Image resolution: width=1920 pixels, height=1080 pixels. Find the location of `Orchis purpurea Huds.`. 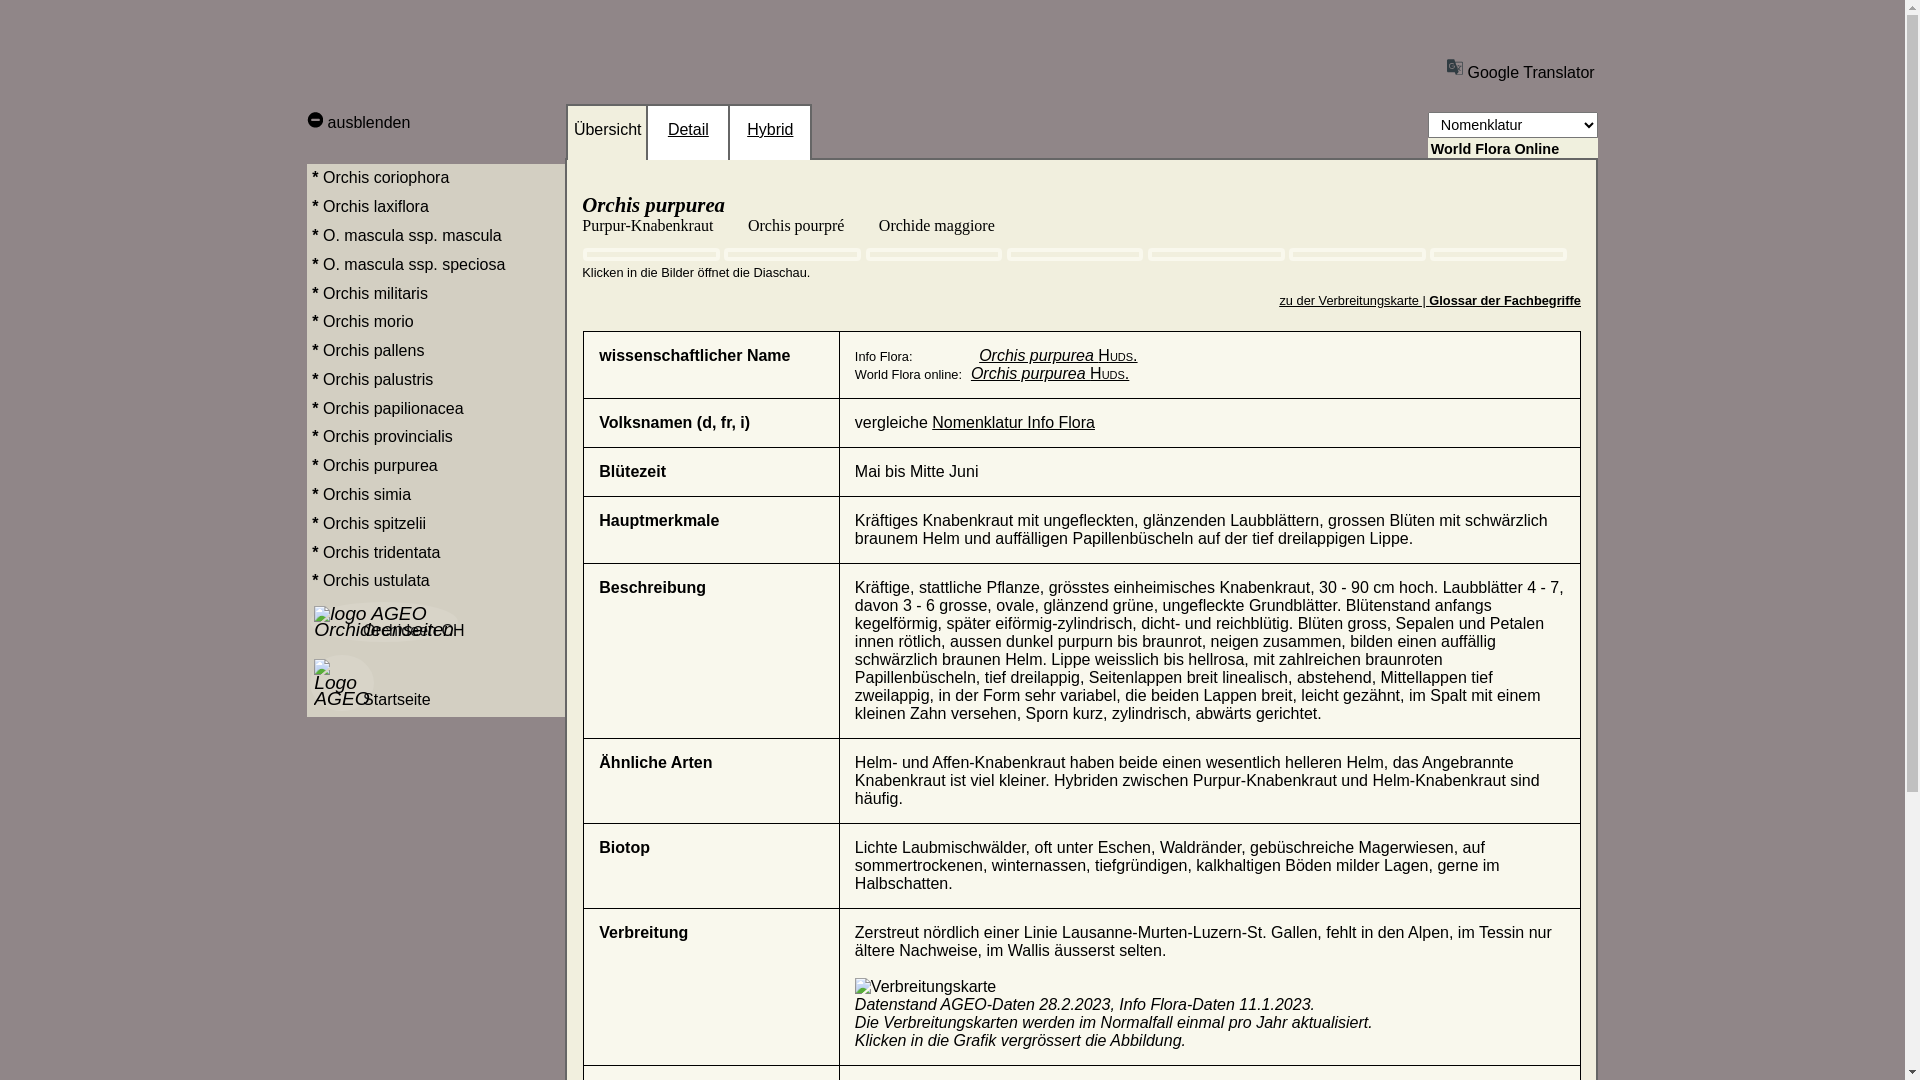

Orchis purpurea Huds. is located at coordinates (1050, 374).